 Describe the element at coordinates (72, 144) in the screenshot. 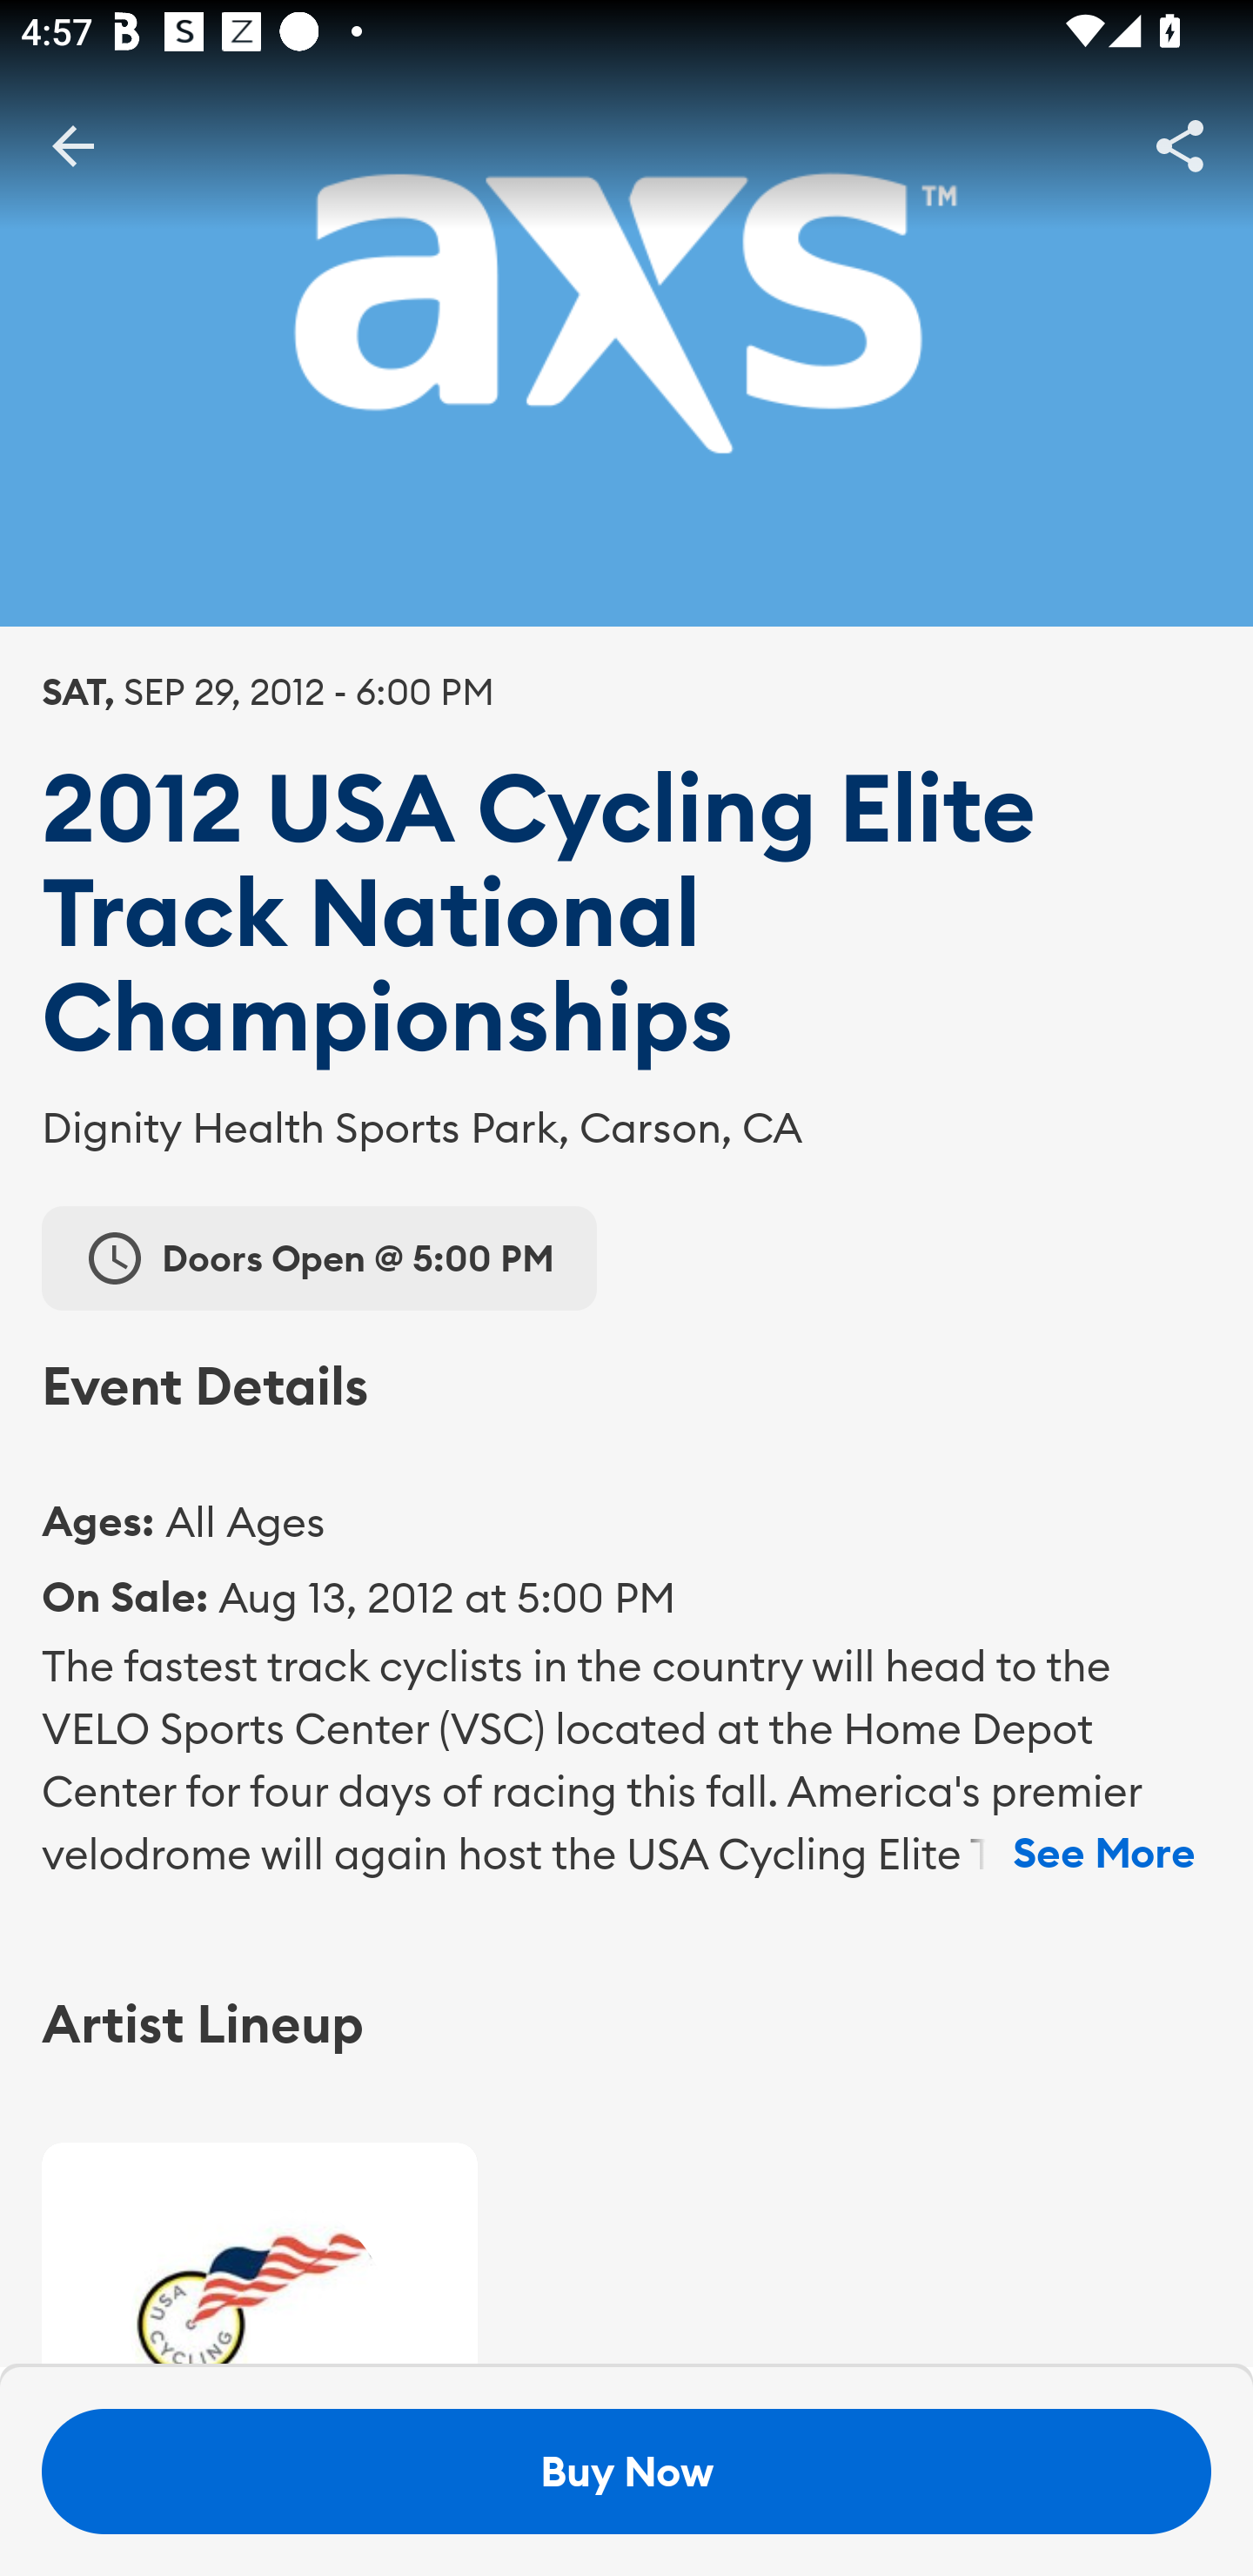

I see `BackButton` at that location.